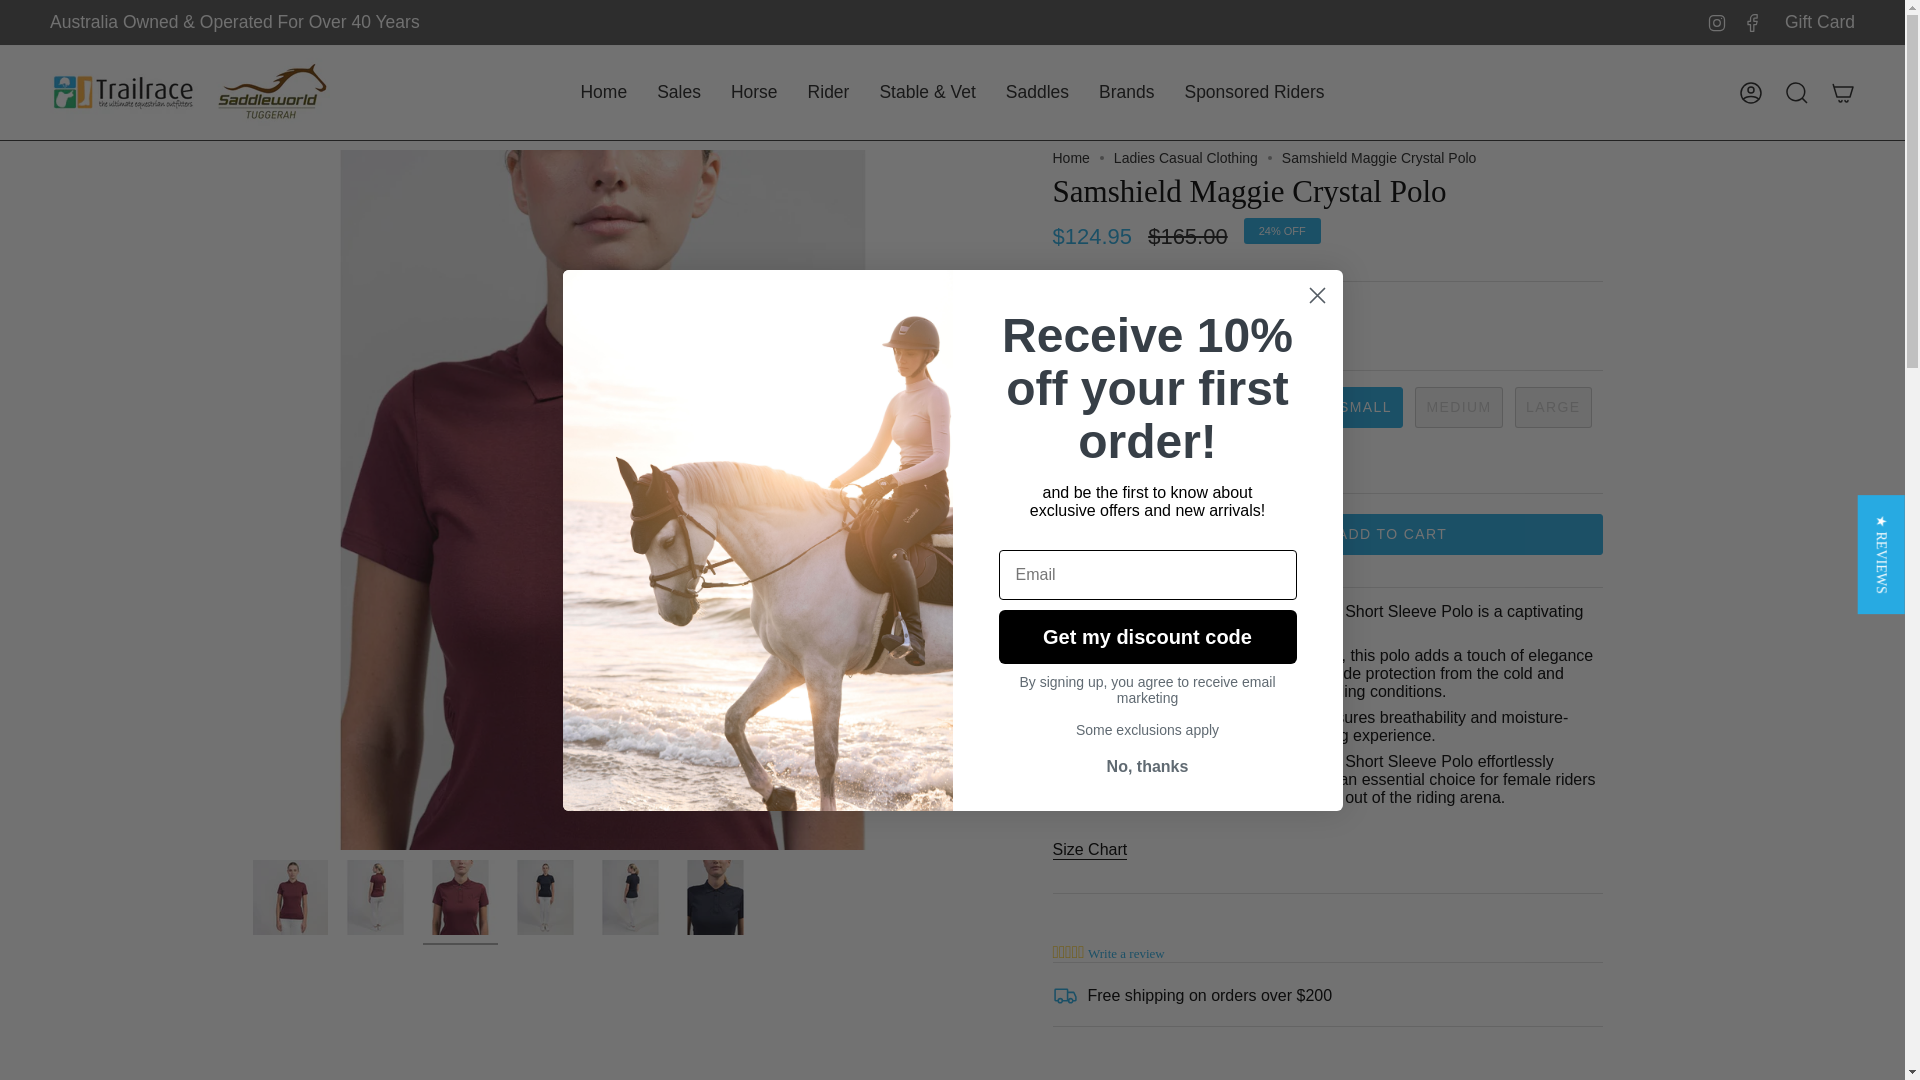 The width and height of the screenshot is (1920, 1080). Describe the element at coordinates (1751, 92) in the screenshot. I see `My Account` at that location.